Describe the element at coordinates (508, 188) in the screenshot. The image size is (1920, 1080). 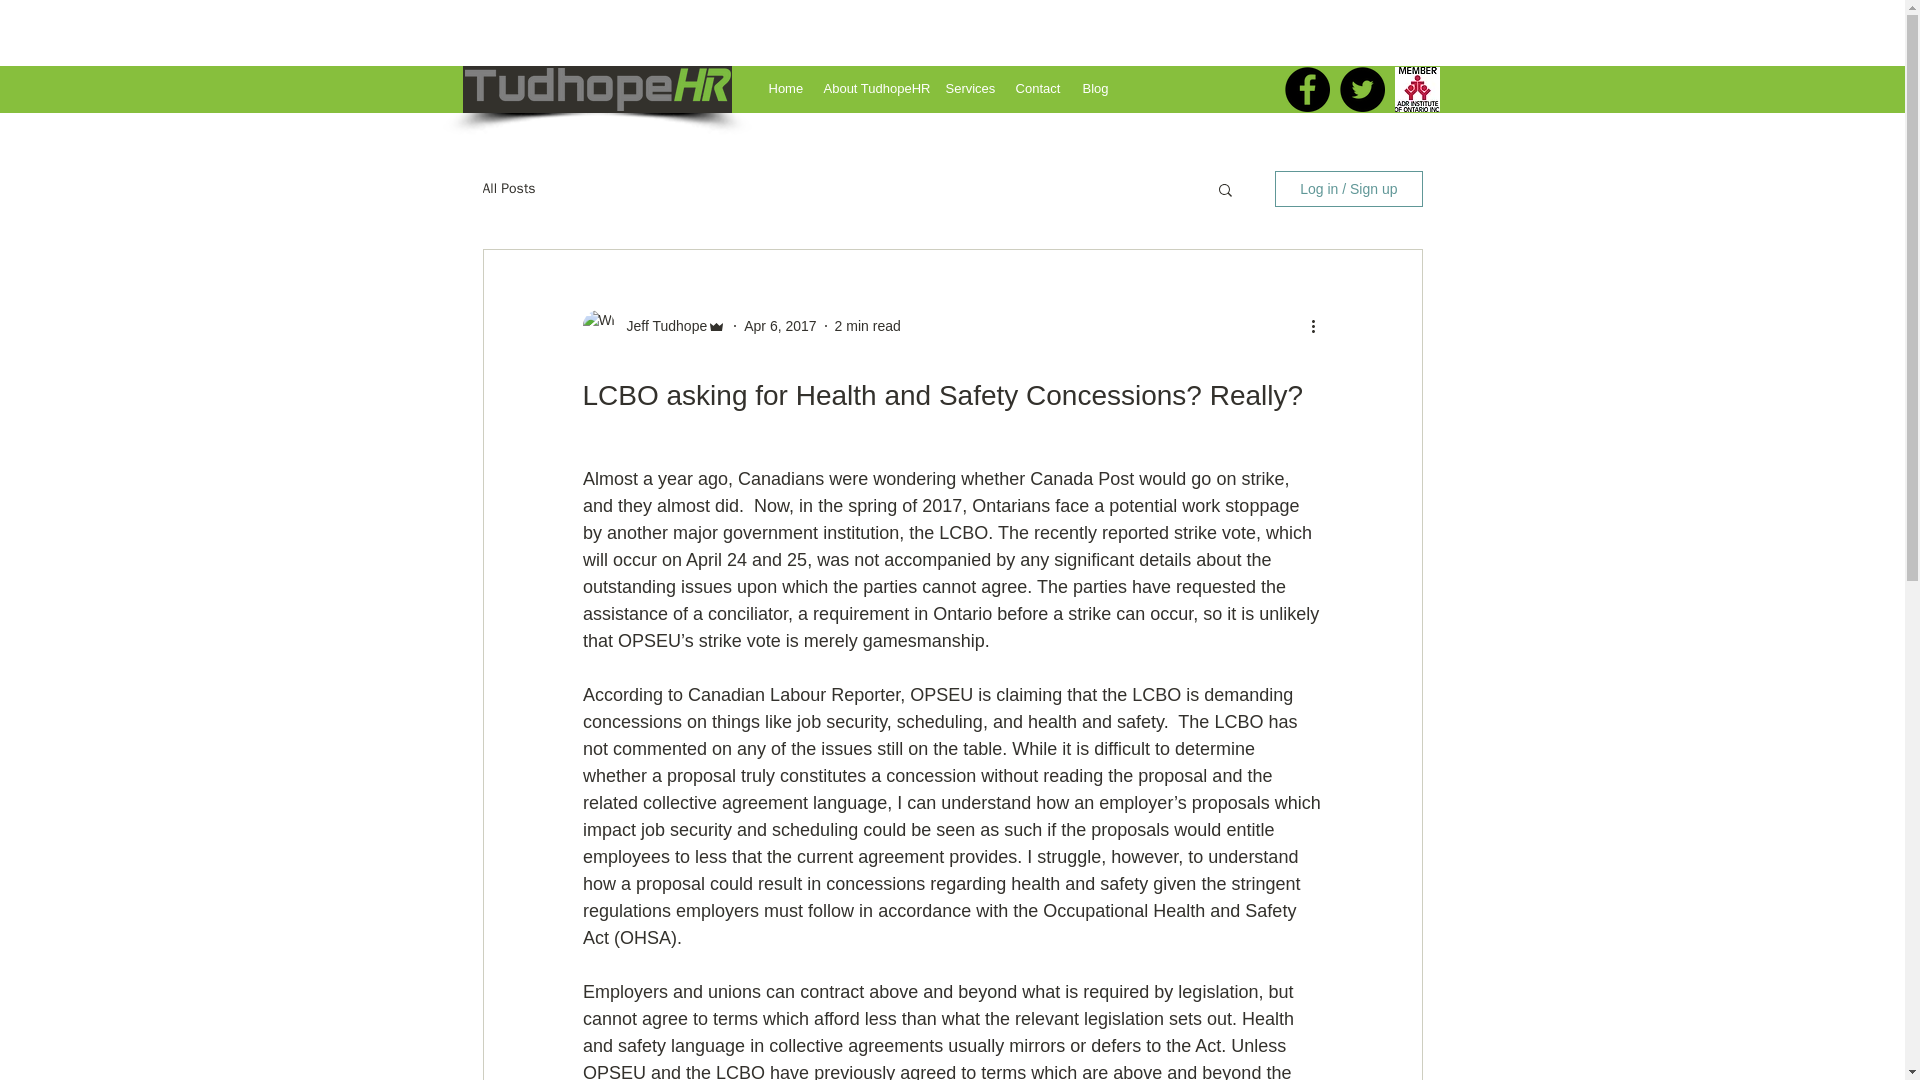
I see `All Posts` at that location.